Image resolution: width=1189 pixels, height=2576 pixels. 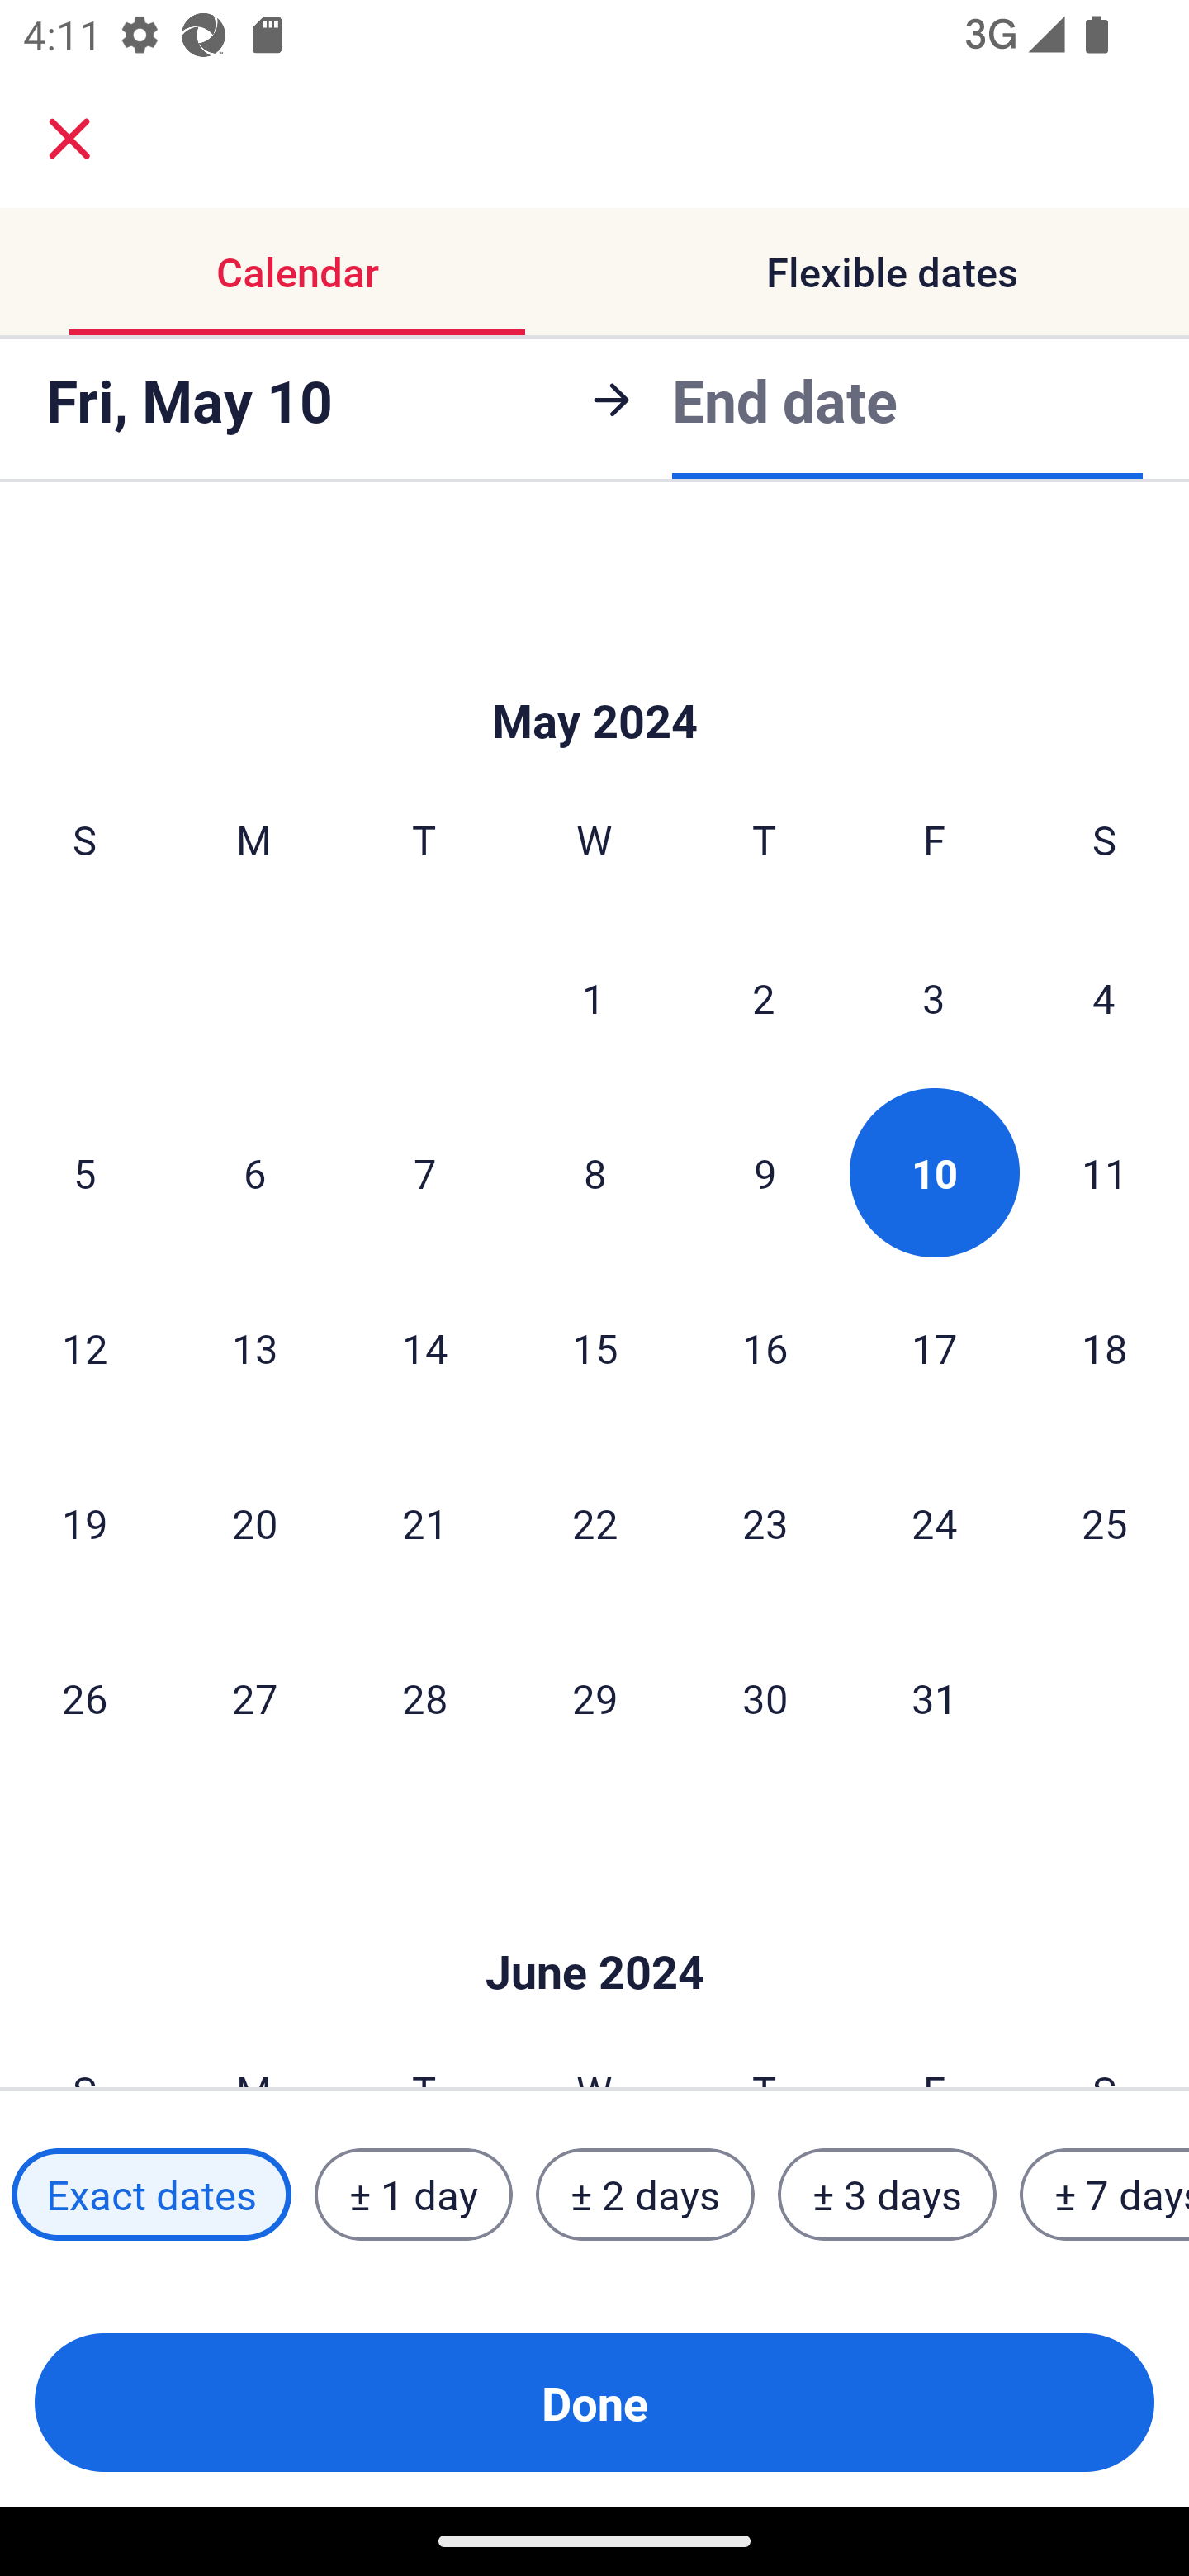 I want to click on 25 Saturday, May 25, 2024, so click(x=1105, y=1522).